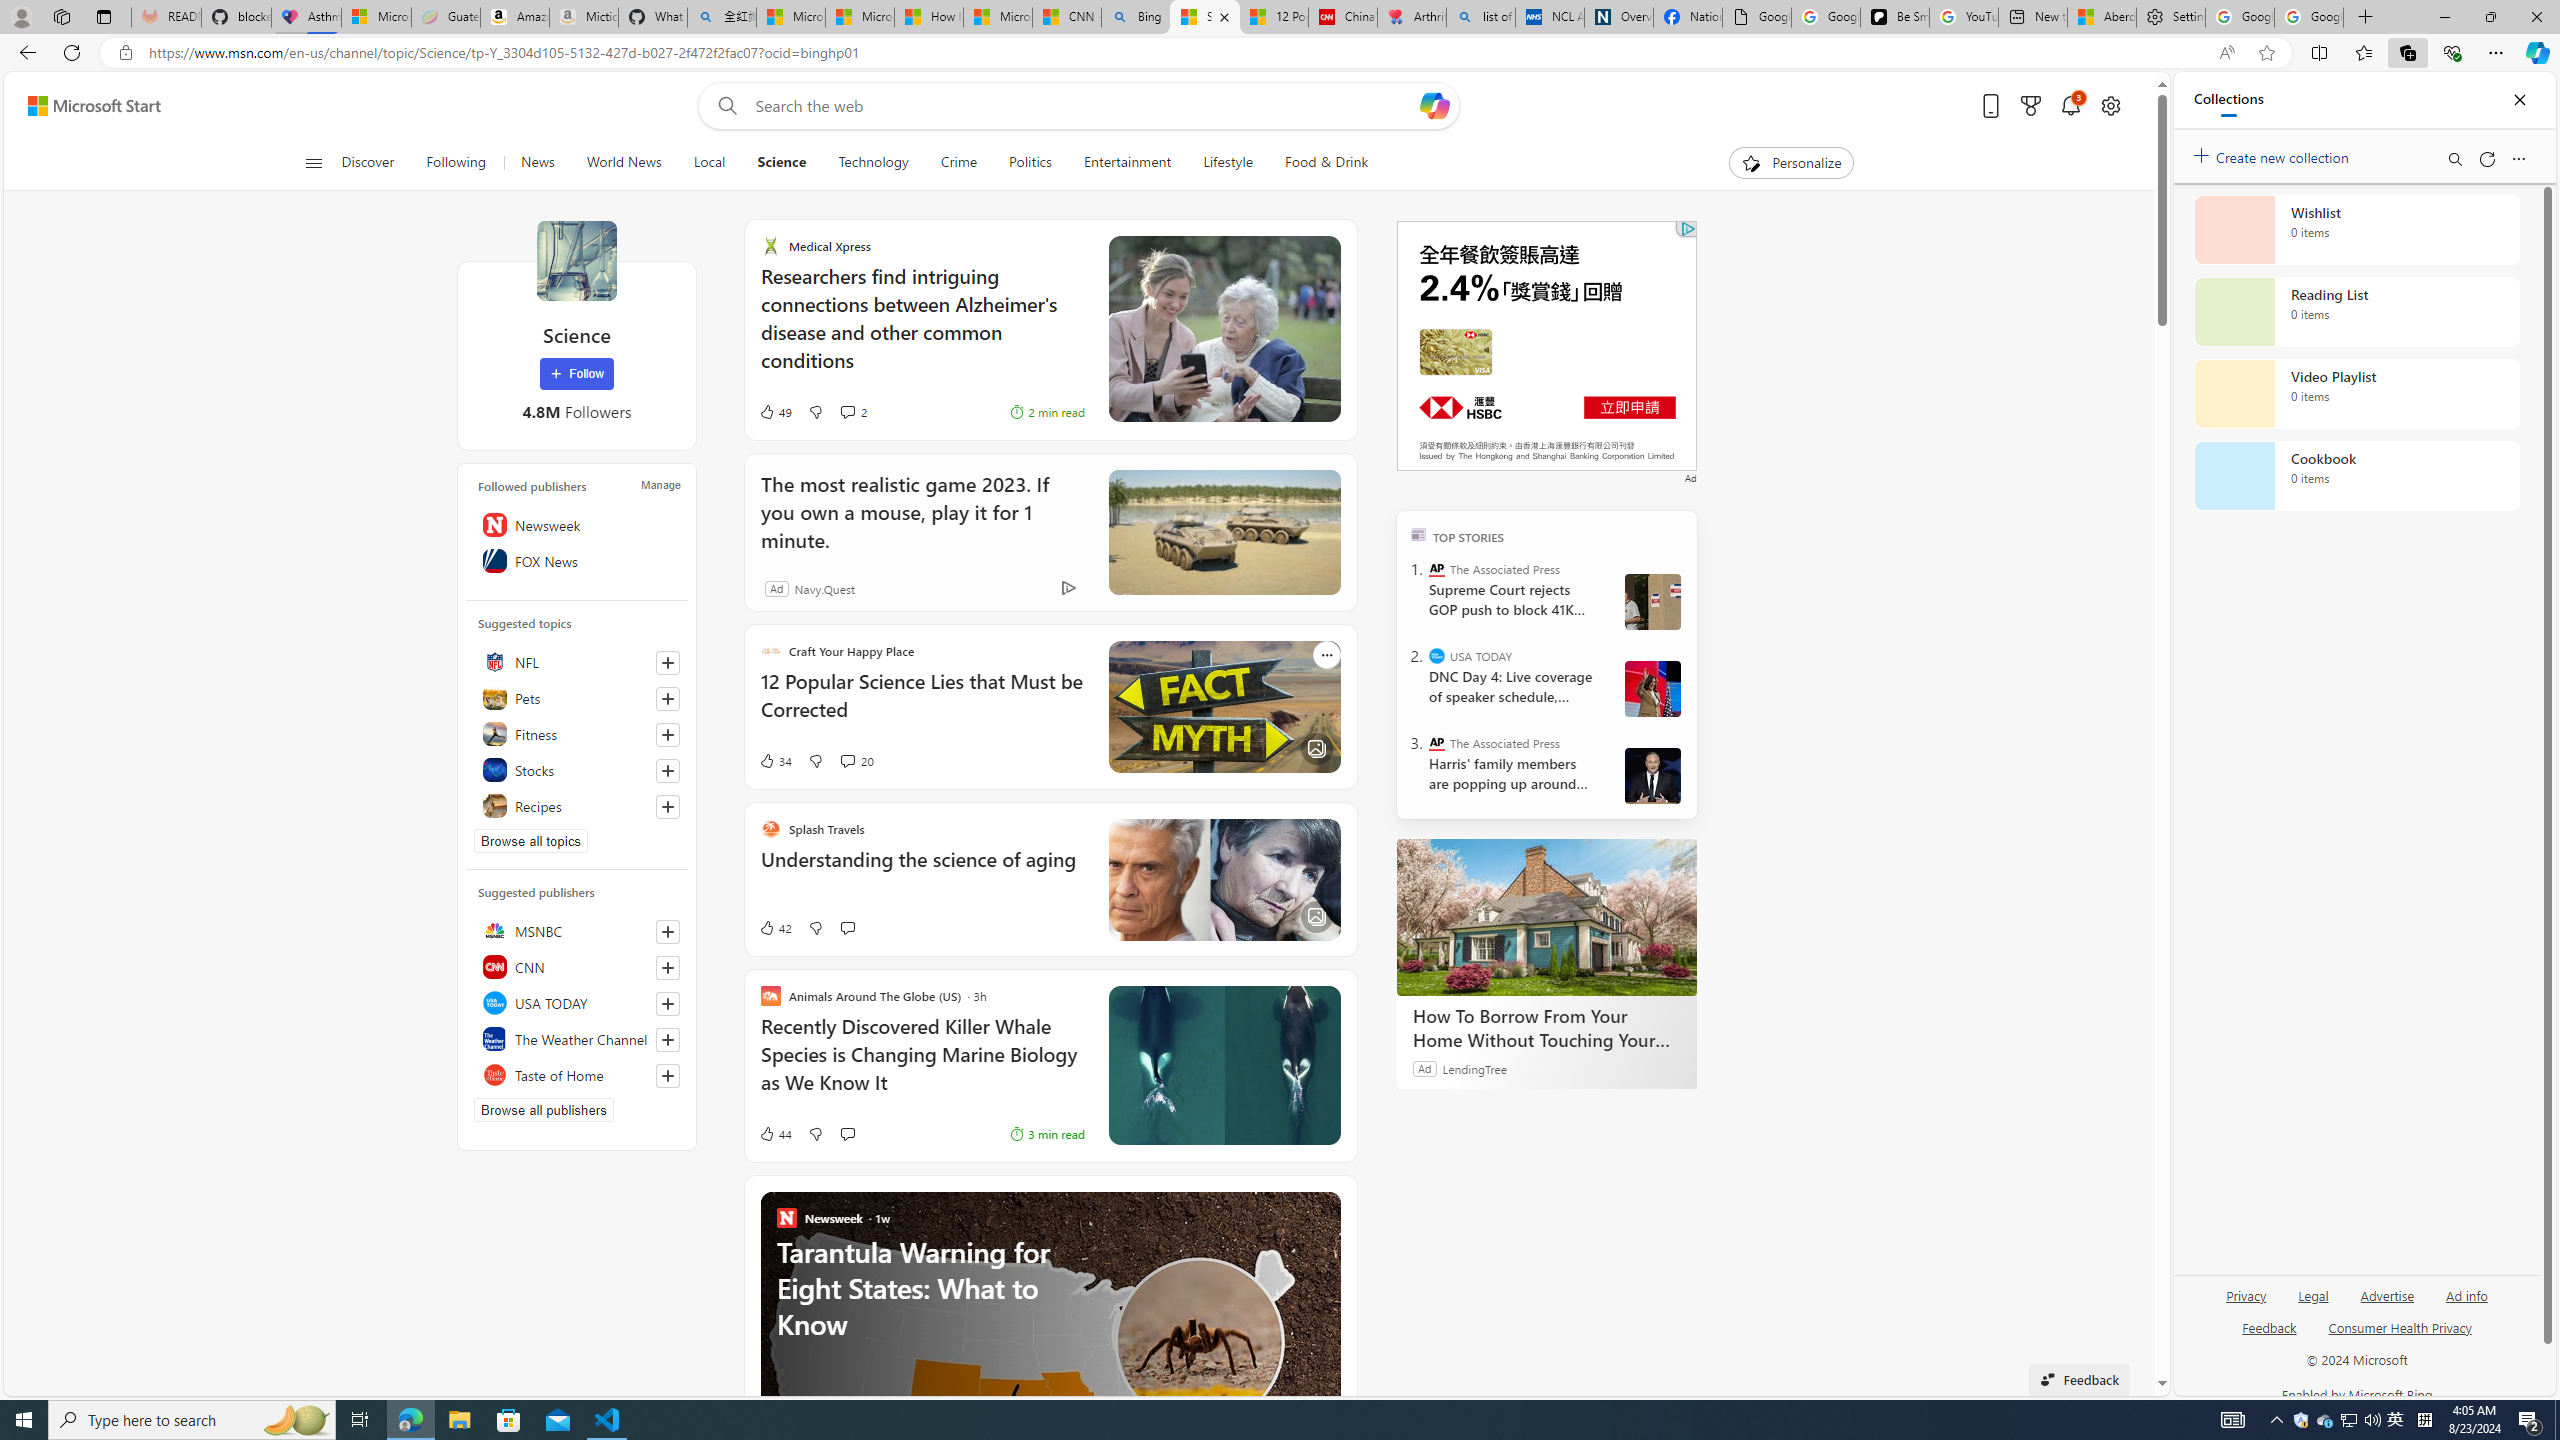 Image resolution: width=2560 pixels, height=1440 pixels. What do you see at coordinates (576, 260) in the screenshot?
I see `Science` at bounding box center [576, 260].